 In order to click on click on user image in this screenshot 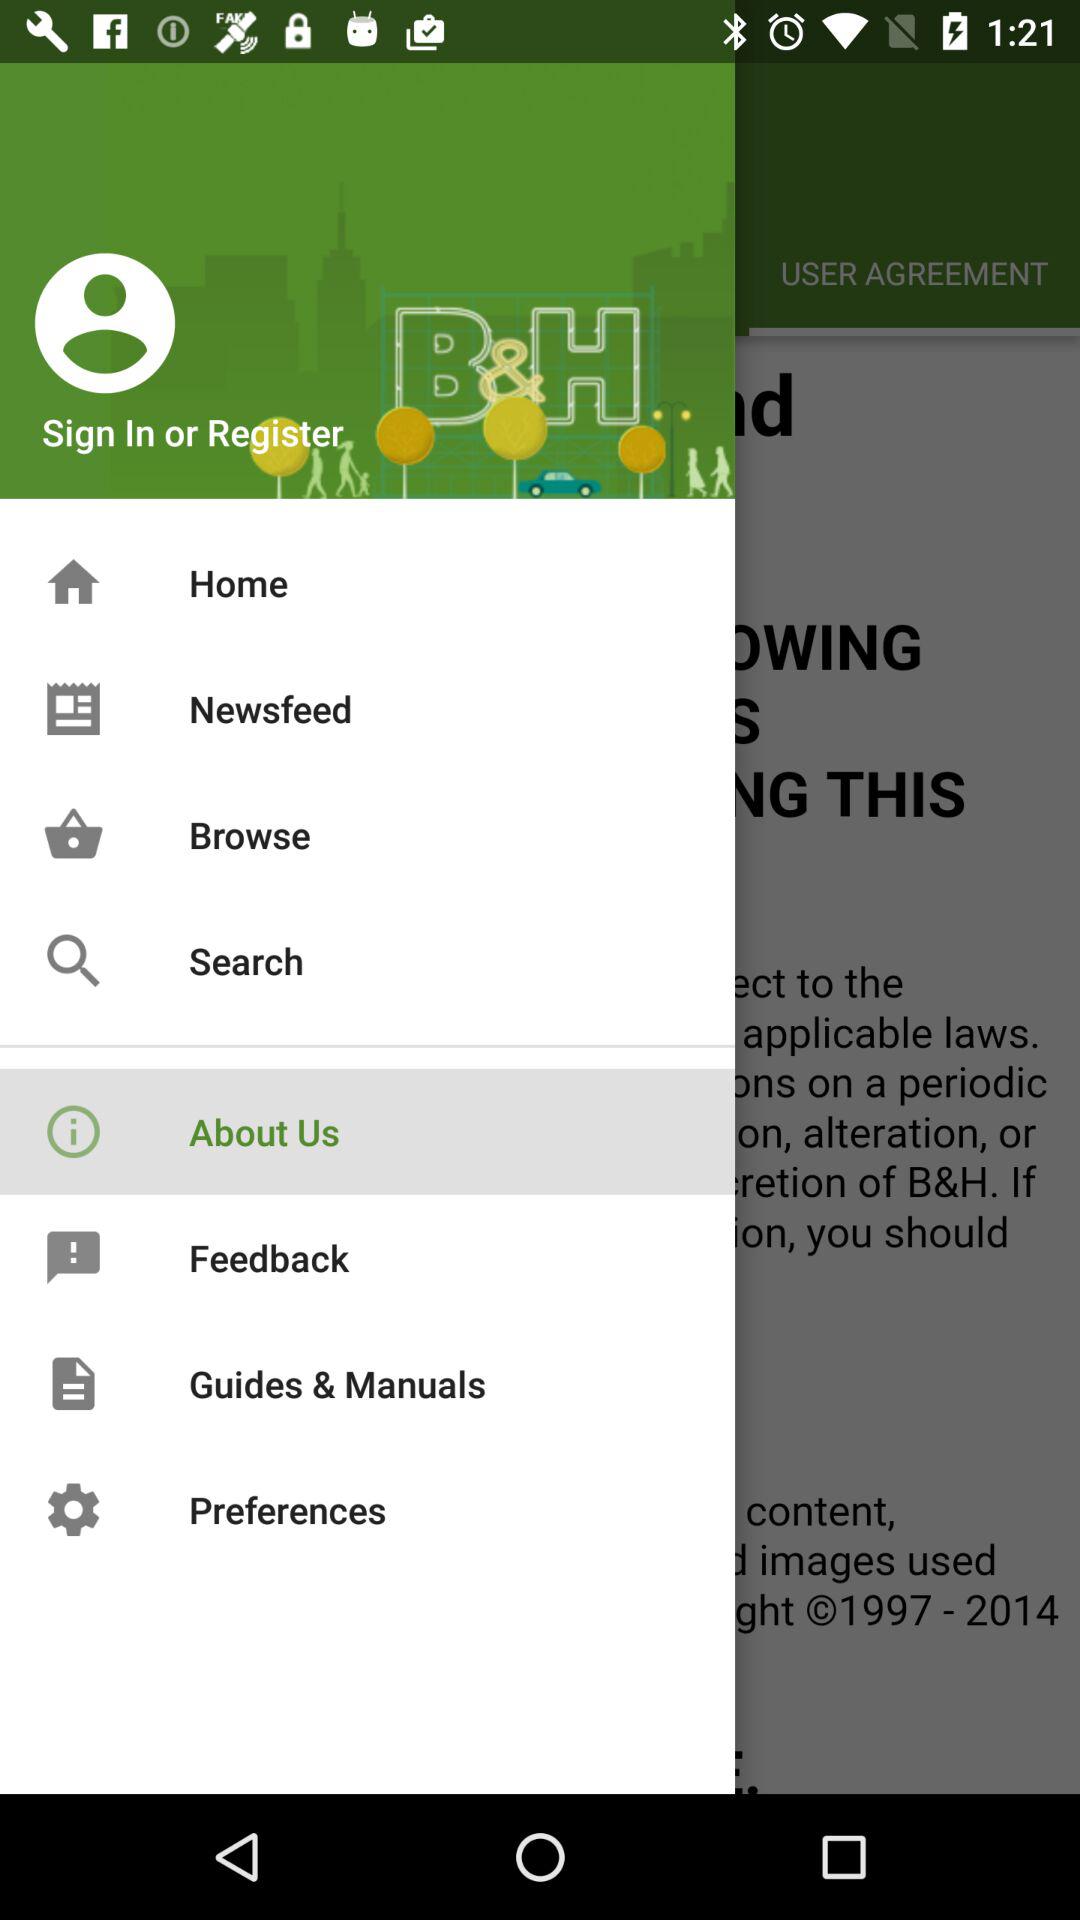, I will do `click(104, 322)`.